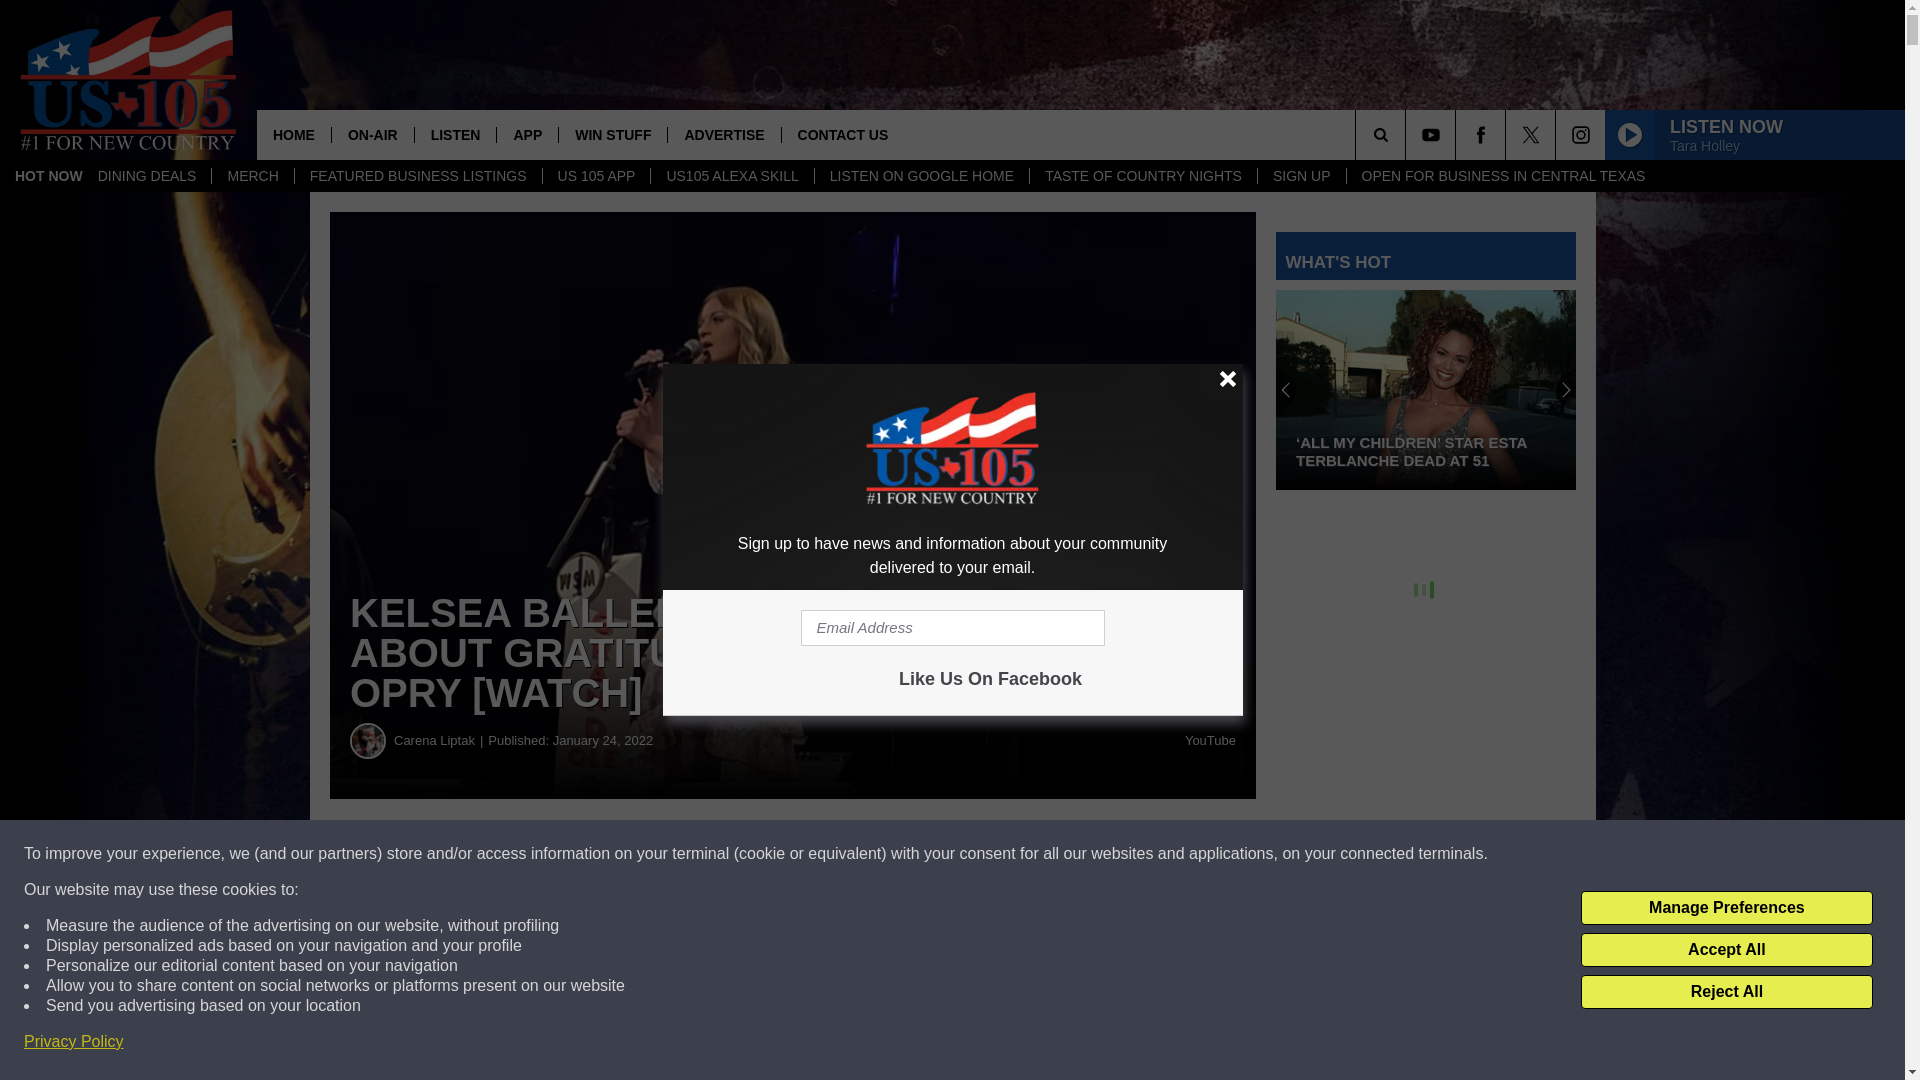 The image size is (1920, 1080). What do you see at coordinates (608, 854) in the screenshot?
I see `Share on Facebook` at bounding box center [608, 854].